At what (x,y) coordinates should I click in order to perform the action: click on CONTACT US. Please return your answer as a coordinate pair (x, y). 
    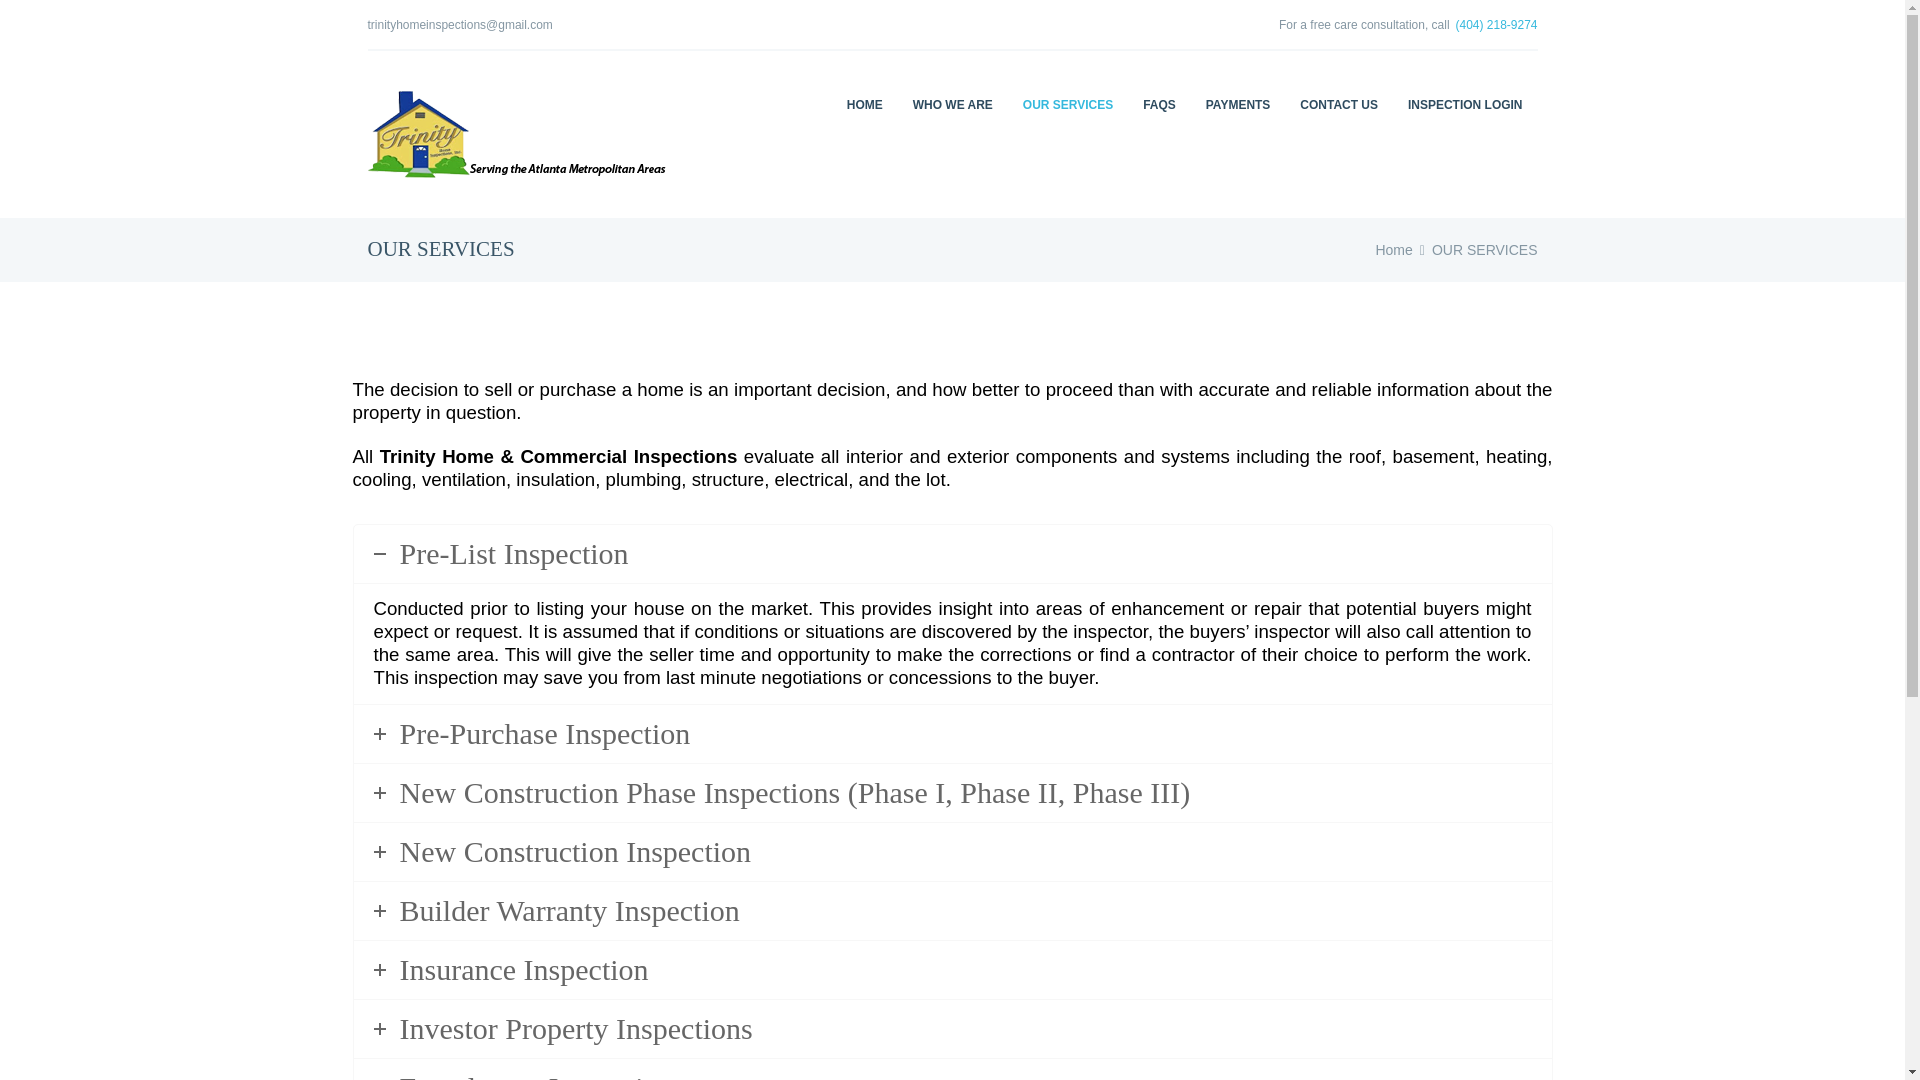
    Looking at the image, I should click on (1338, 104).